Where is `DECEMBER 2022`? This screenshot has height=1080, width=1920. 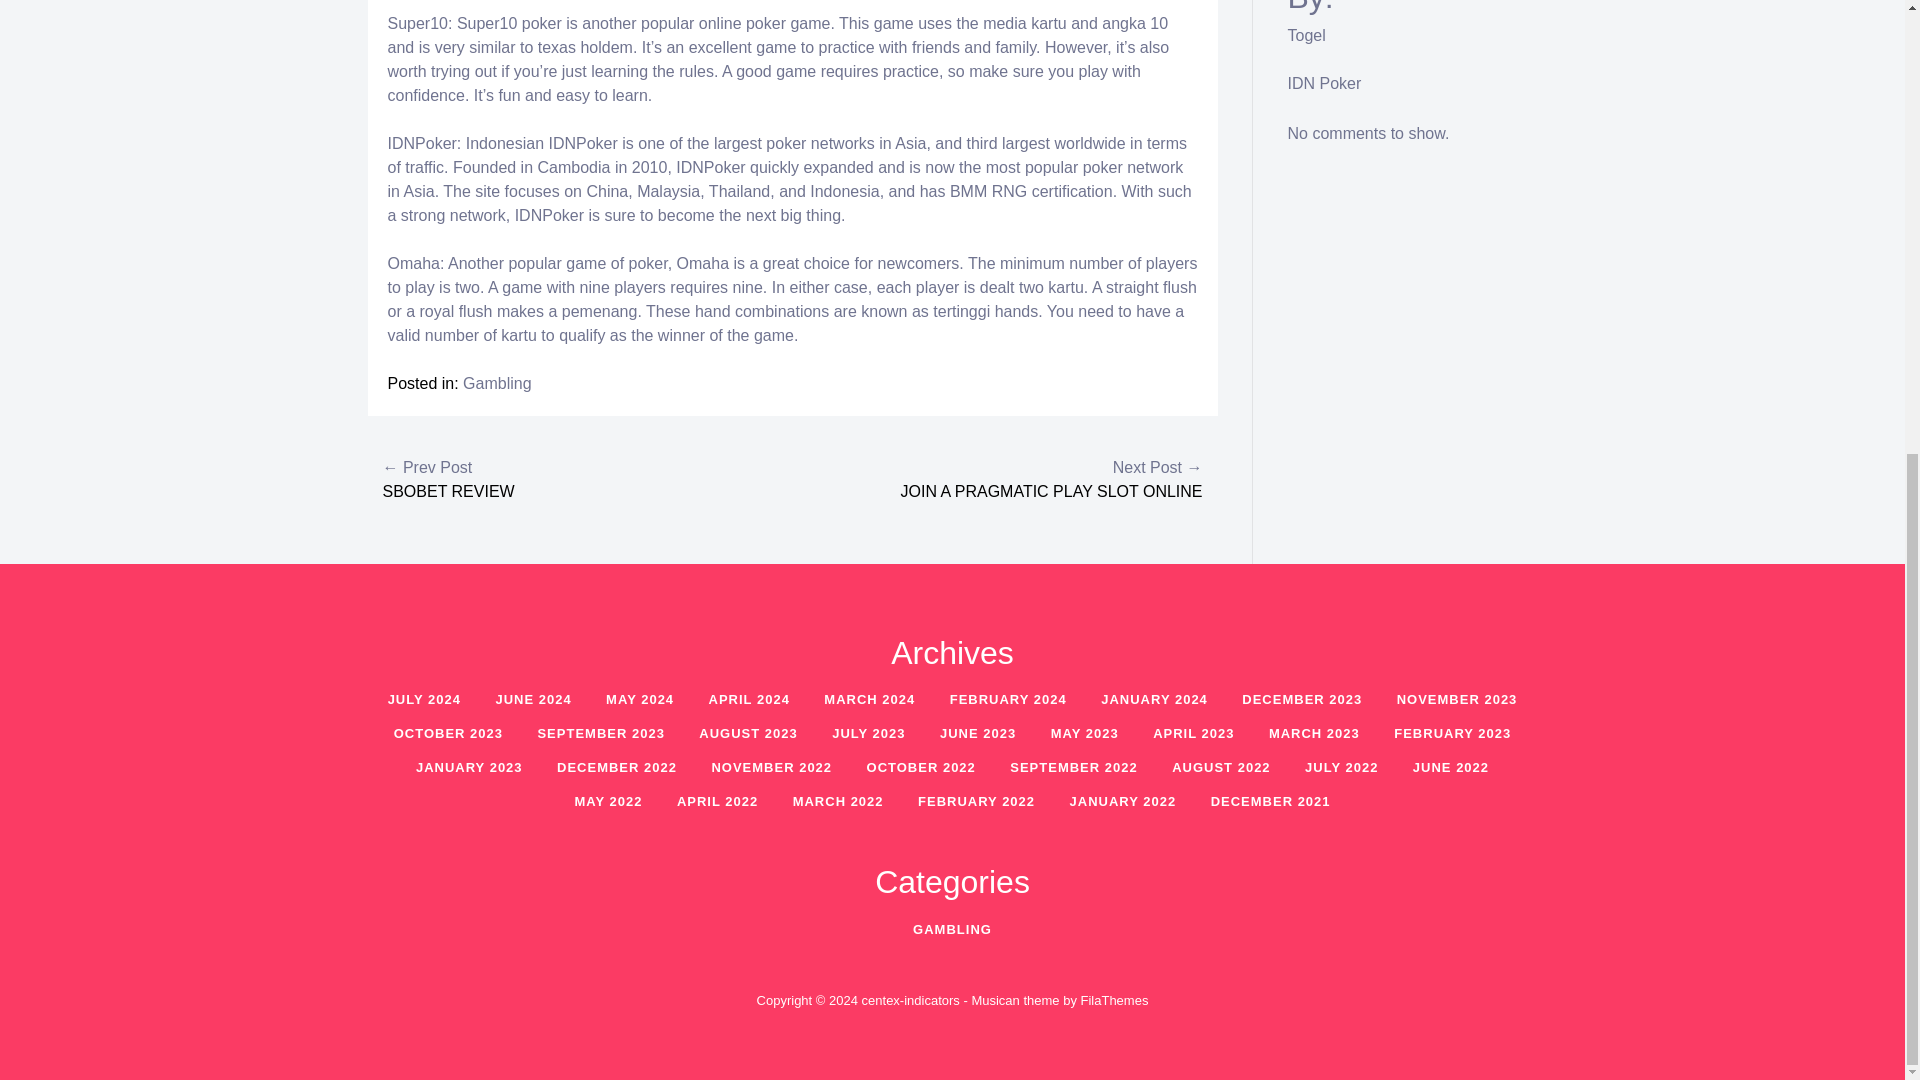 DECEMBER 2022 is located at coordinates (616, 768).